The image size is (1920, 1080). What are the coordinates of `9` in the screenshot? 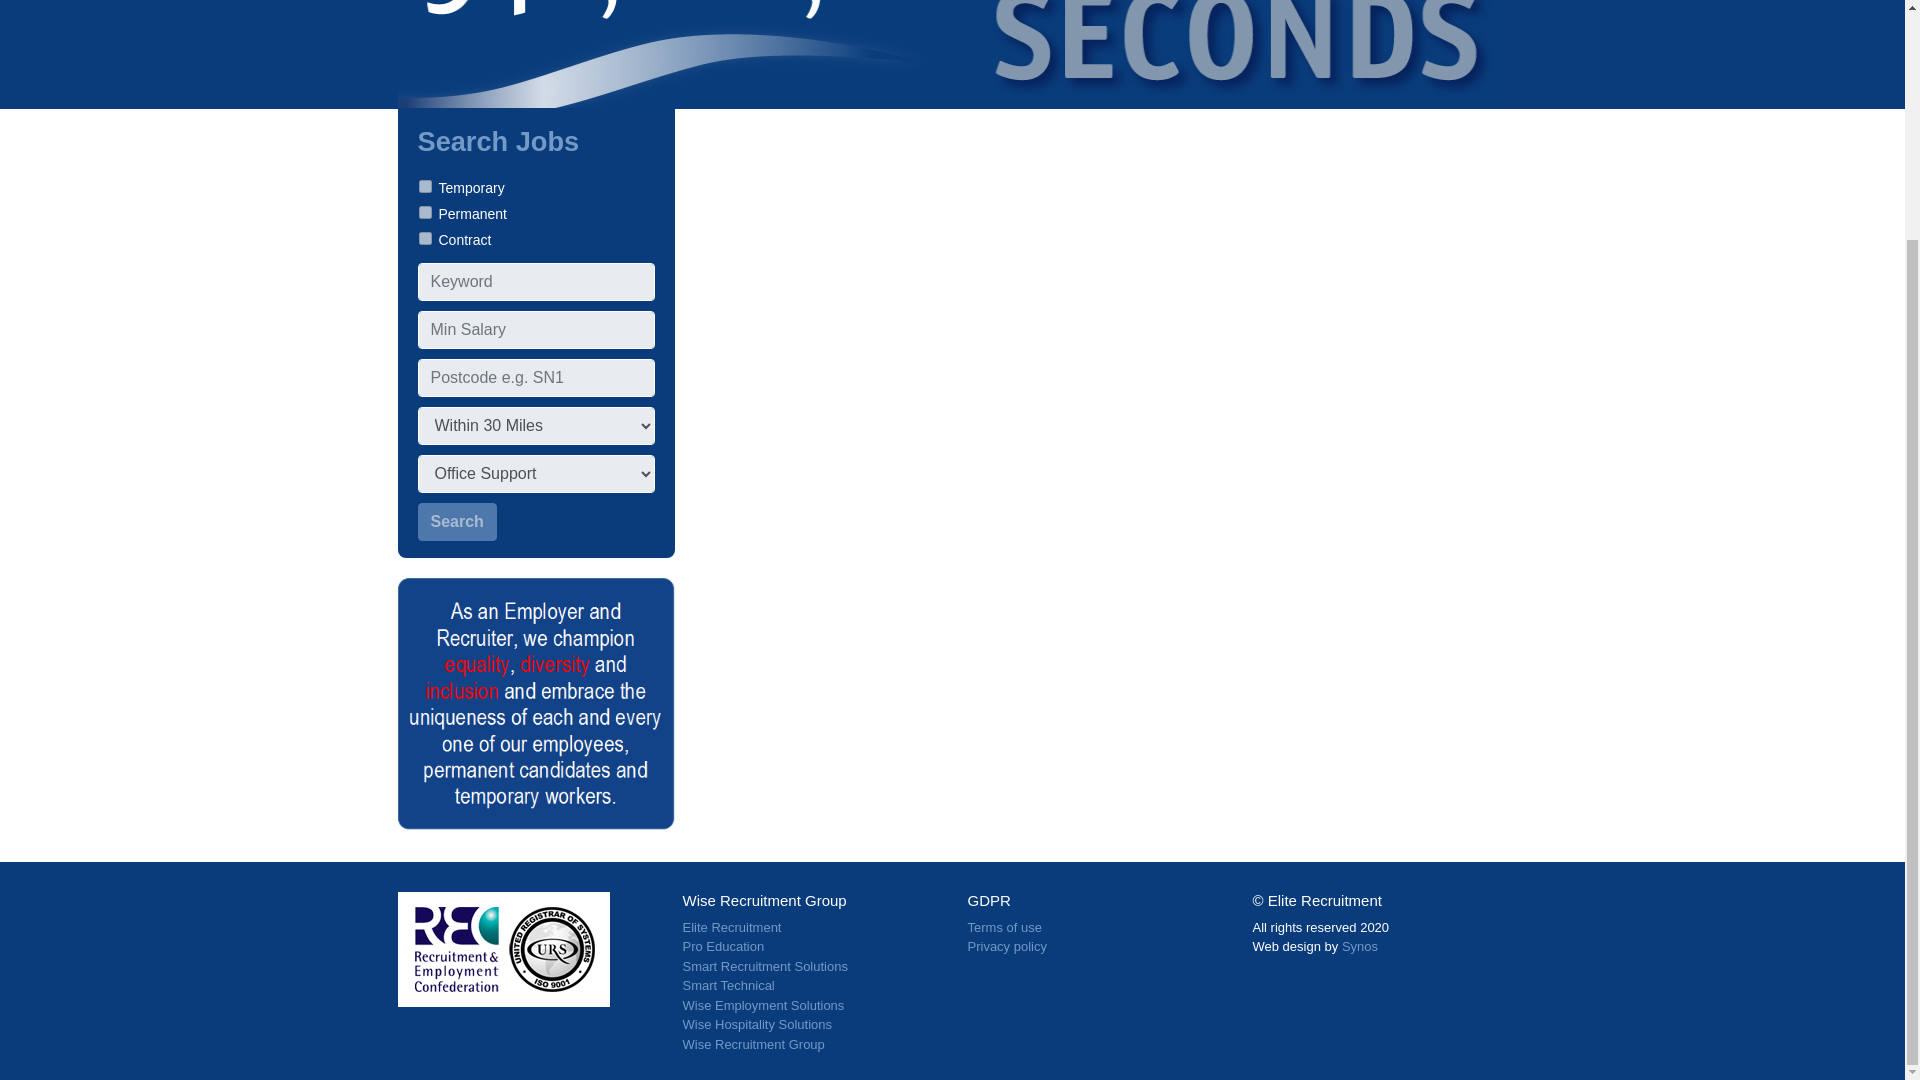 It's located at (424, 238).